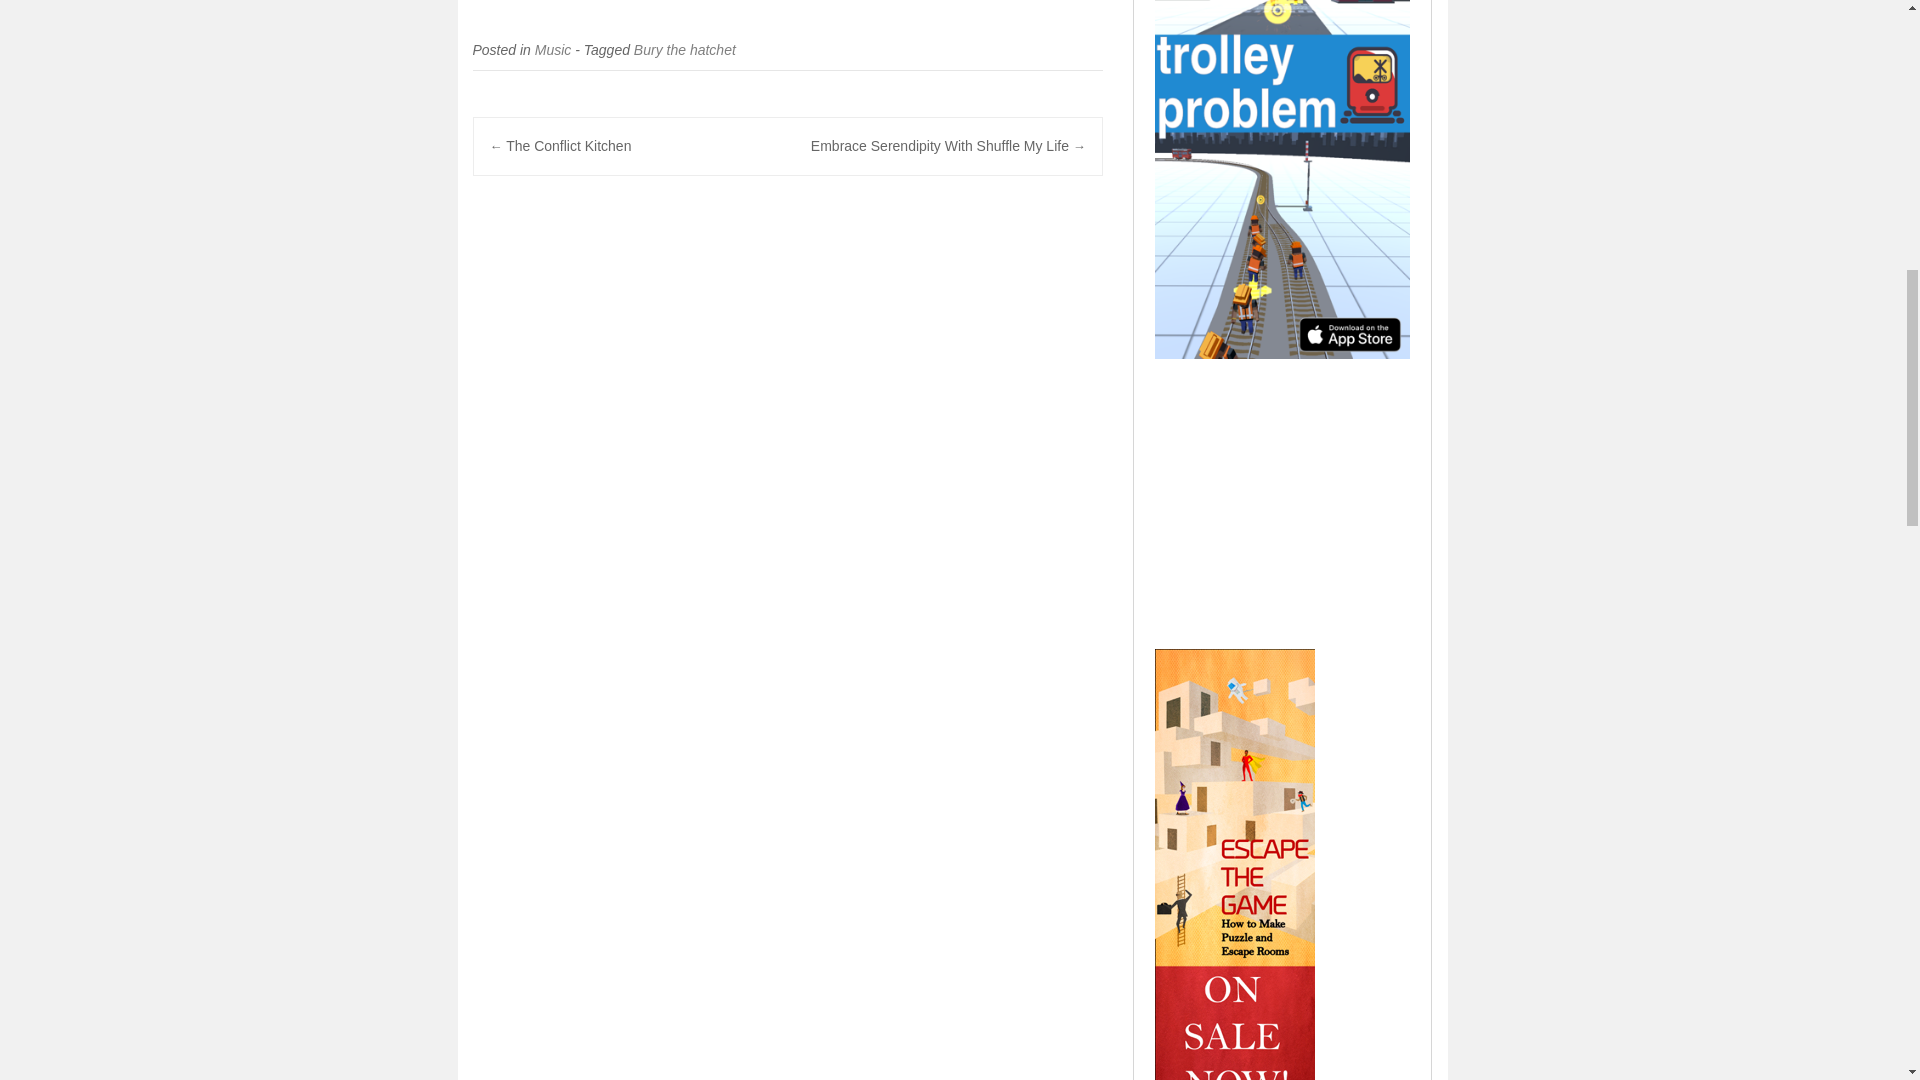 Image resolution: width=1920 pixels, height=1080 pixels. Describe the element at coordinates (554, 50) in the screenshot. I see `Music` at that location.